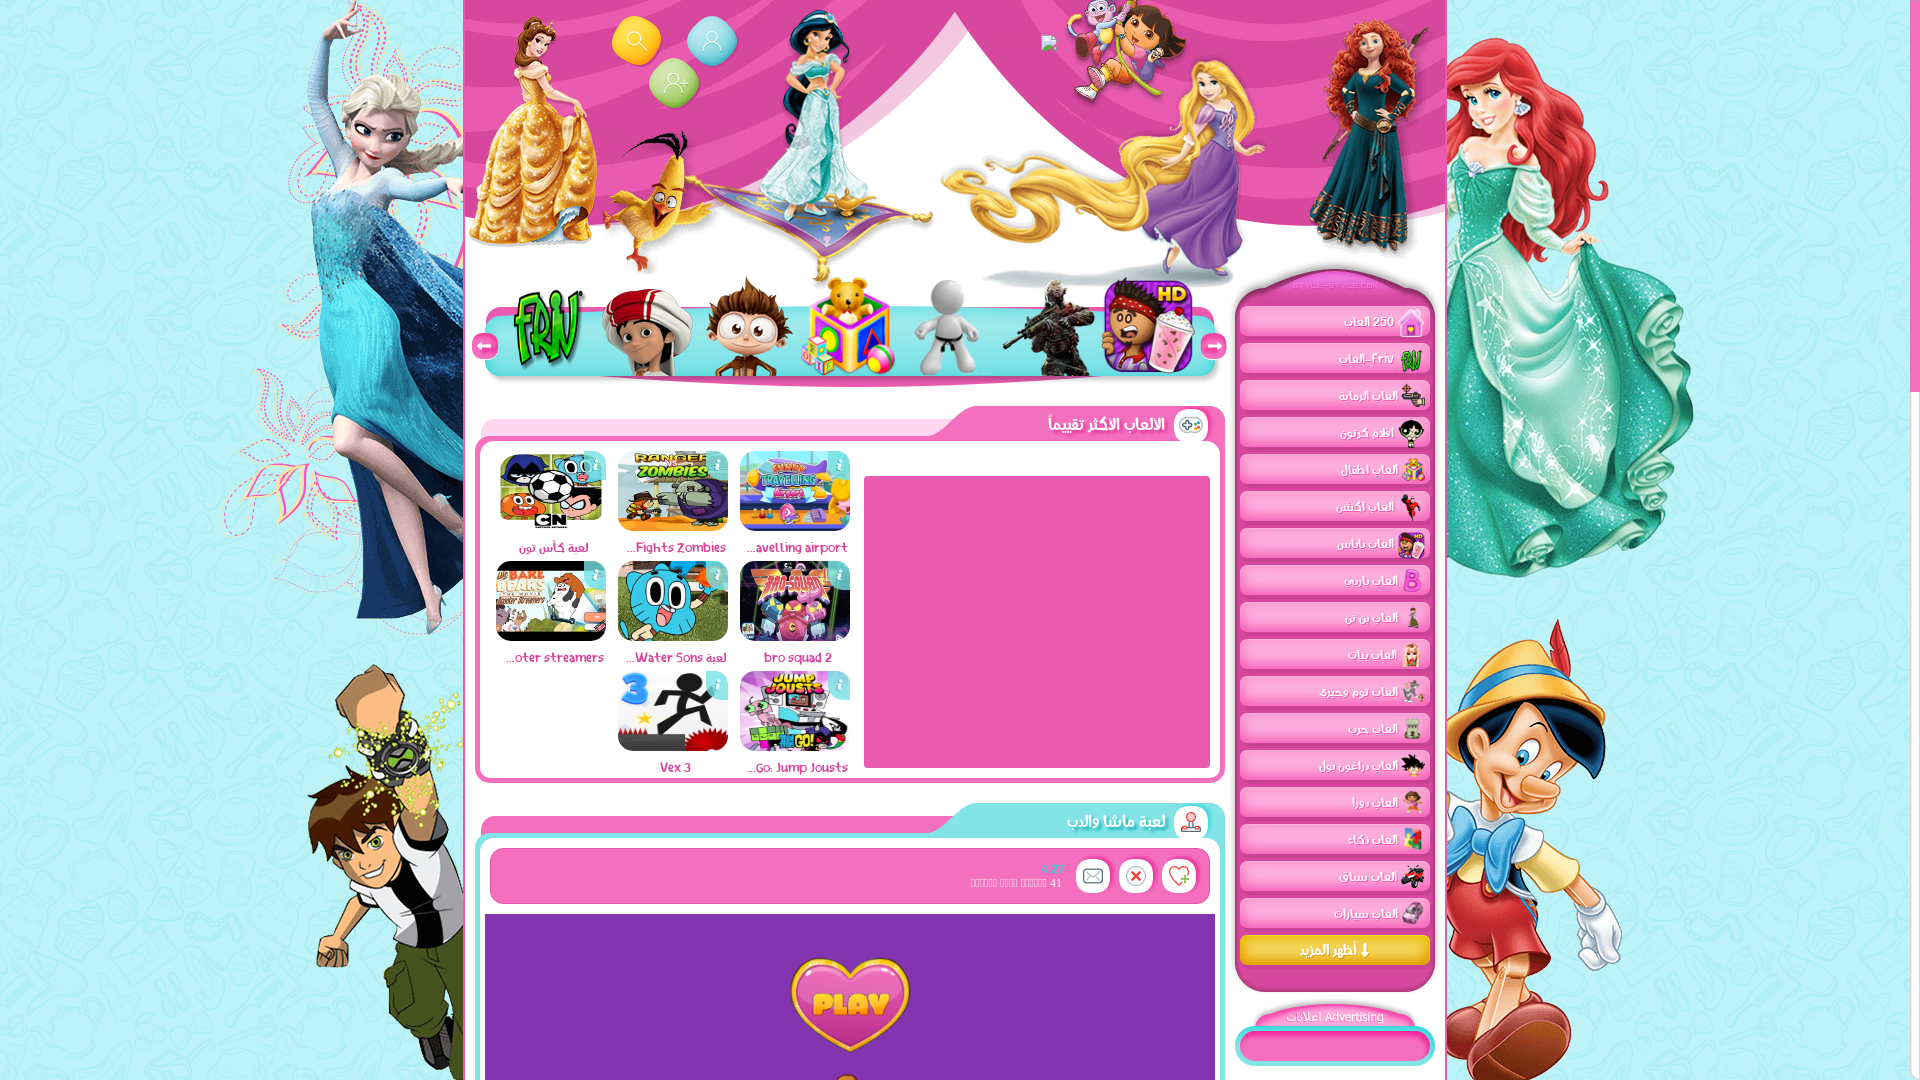  I want to click on Ranger Fights Zombies, so click(673, 526).